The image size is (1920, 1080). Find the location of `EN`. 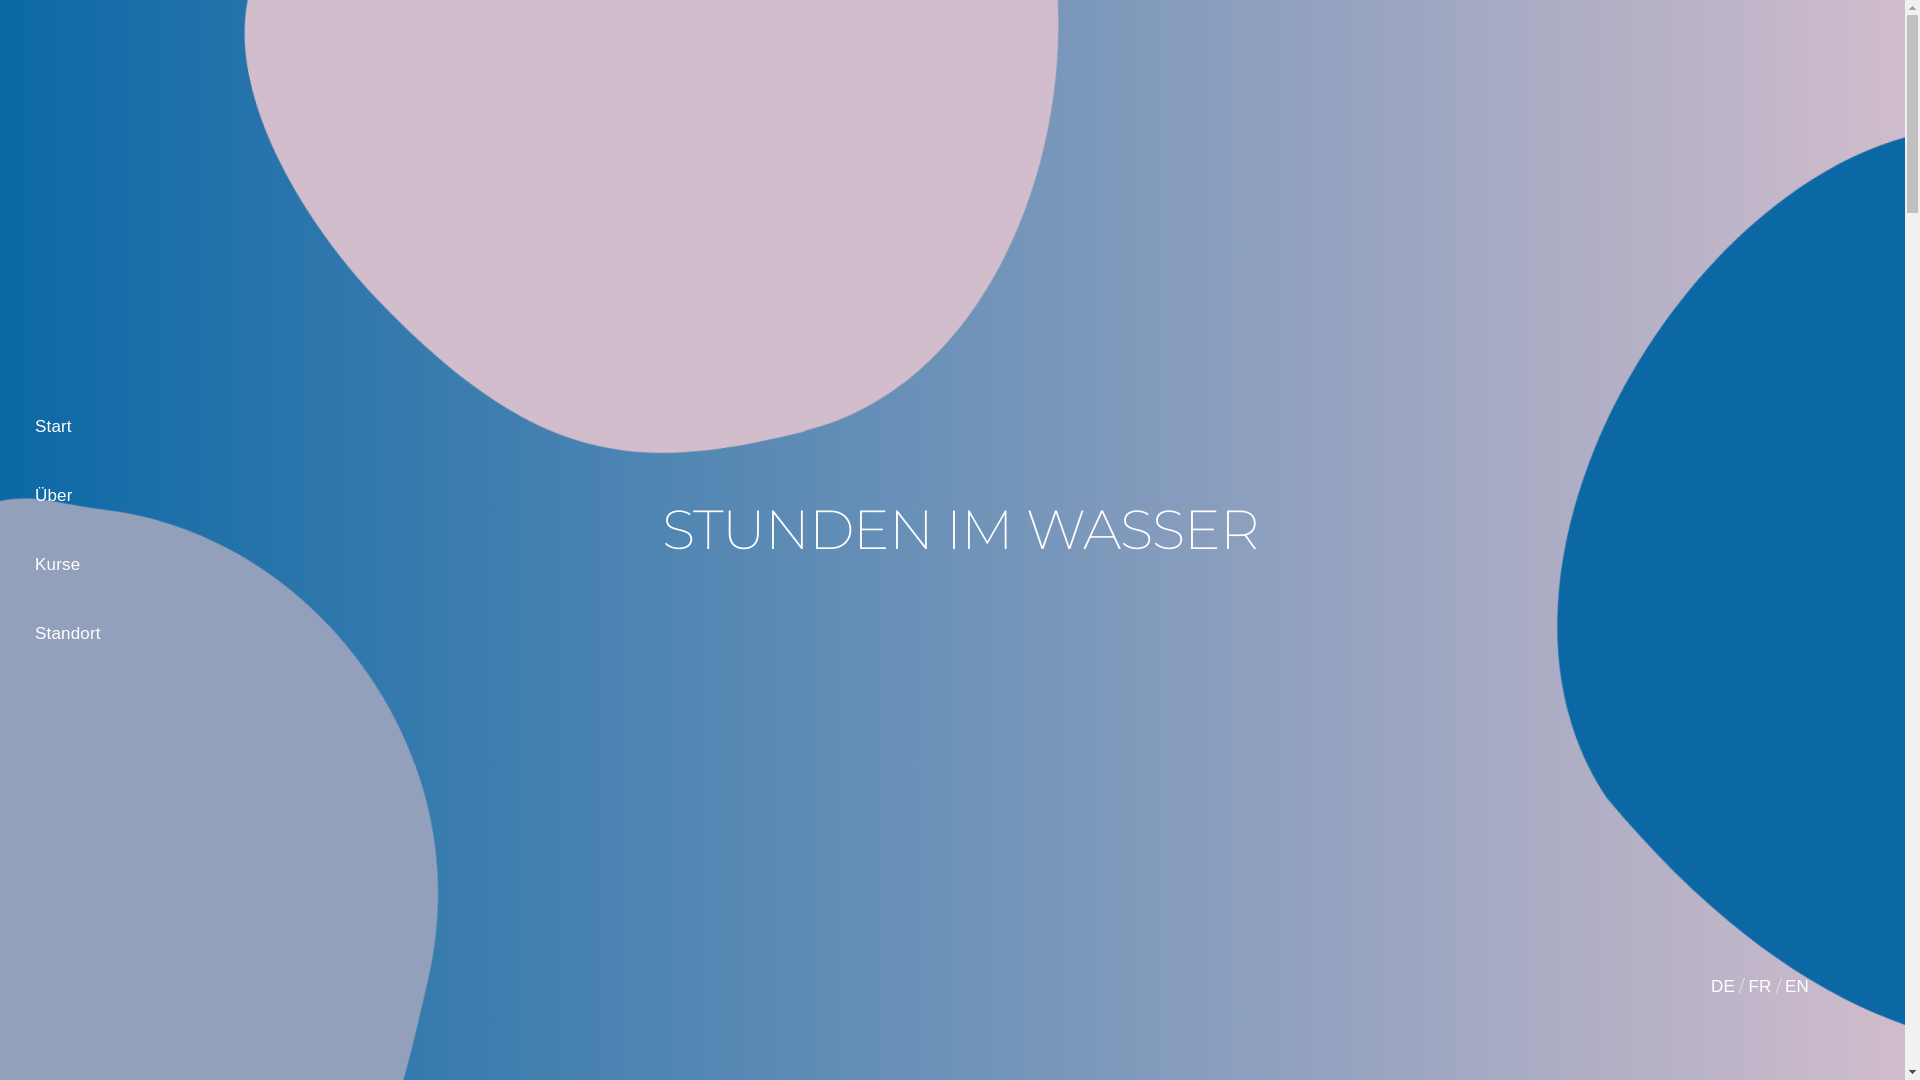

EN is located at coordinates (1797, 986).